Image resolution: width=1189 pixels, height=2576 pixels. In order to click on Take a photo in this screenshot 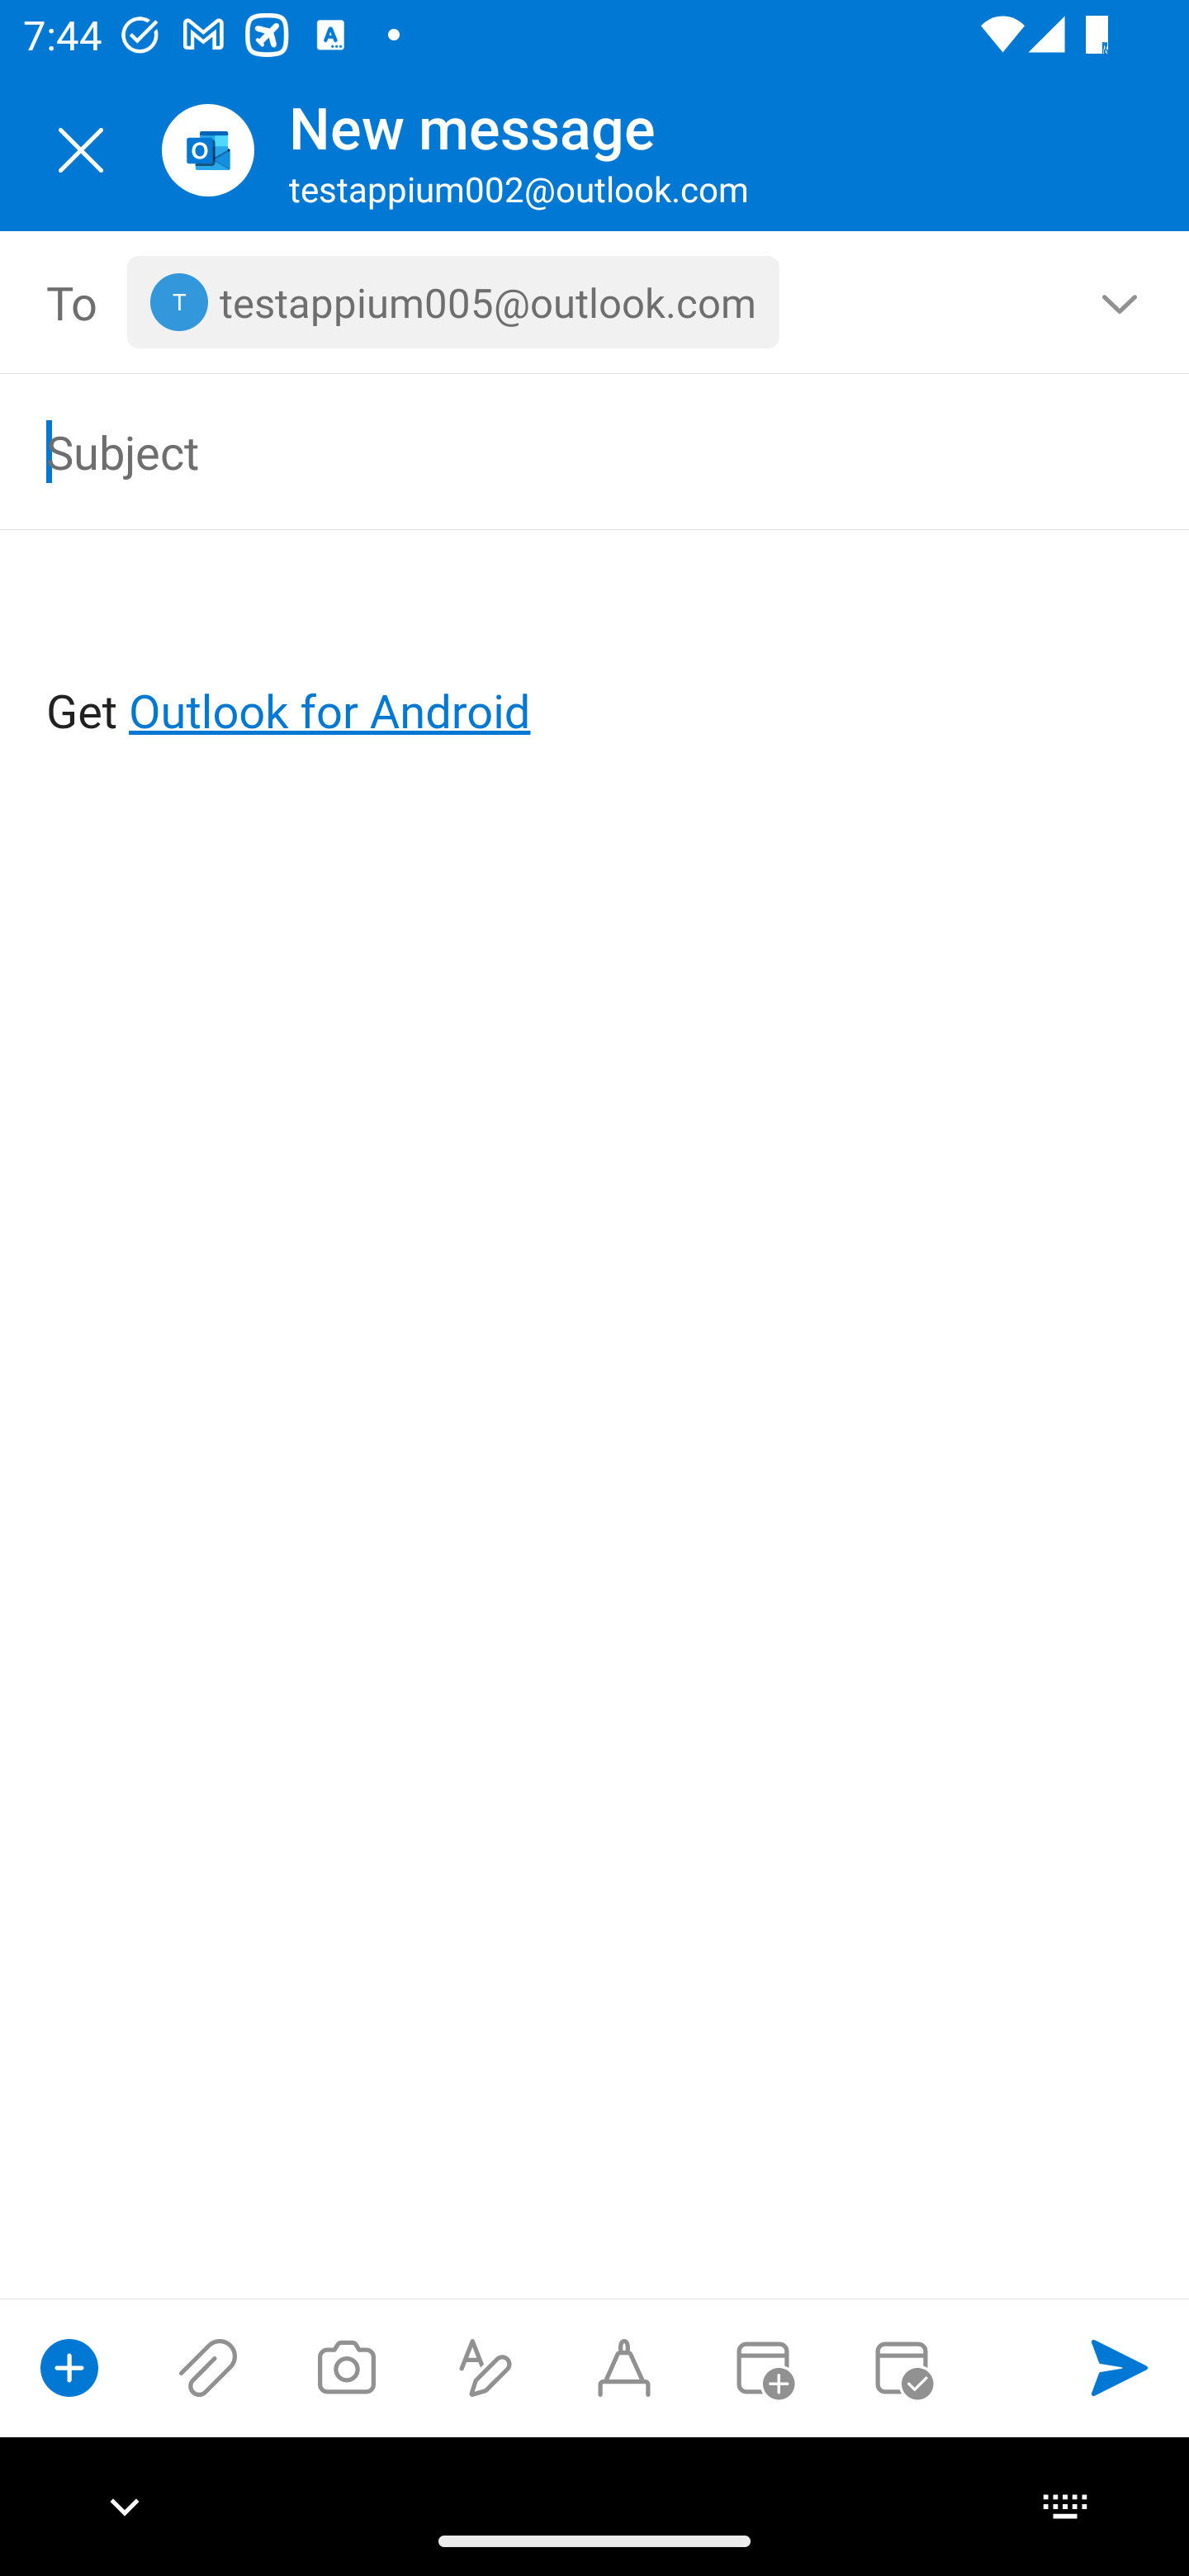, I will do `click(346, 2367)`.